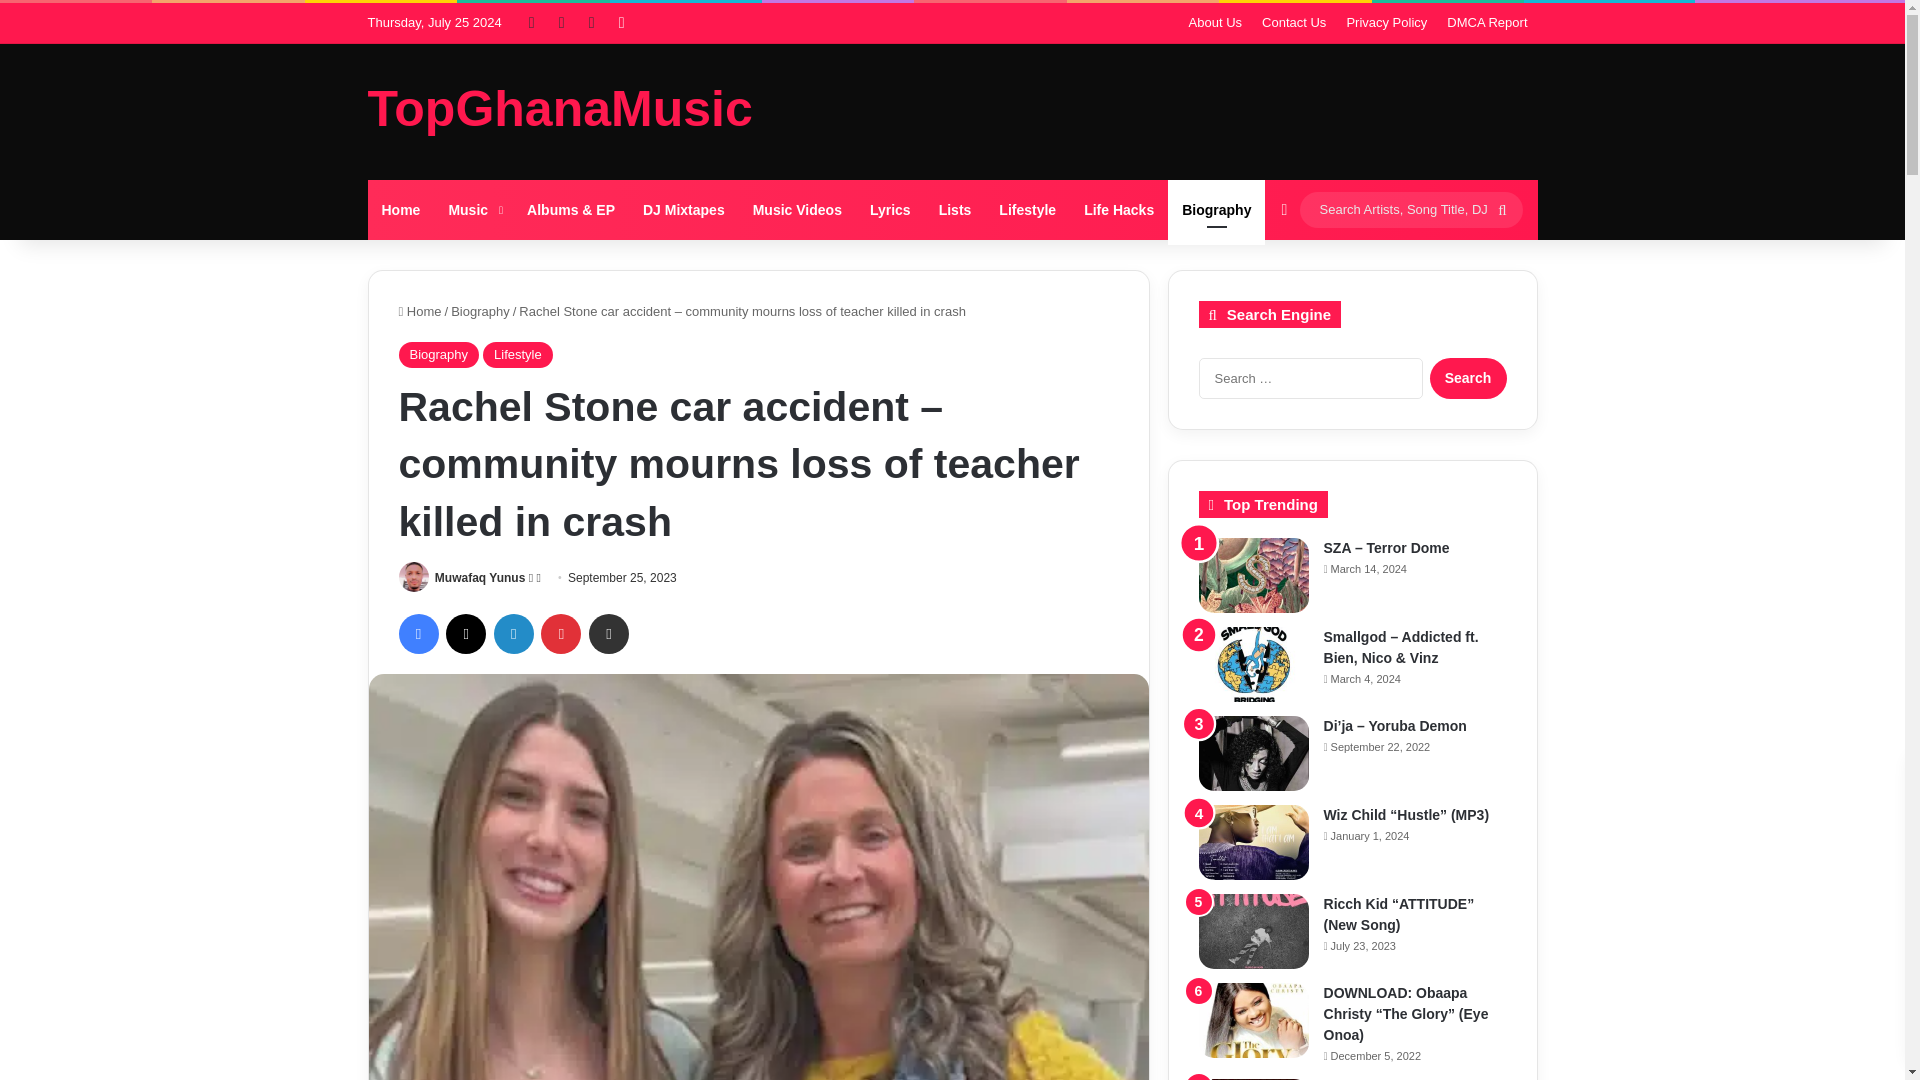 The image size is (1920, 1080). Describe the element at coordinates (561, 634) in the screenshot. I see `Pinterest` at that location.